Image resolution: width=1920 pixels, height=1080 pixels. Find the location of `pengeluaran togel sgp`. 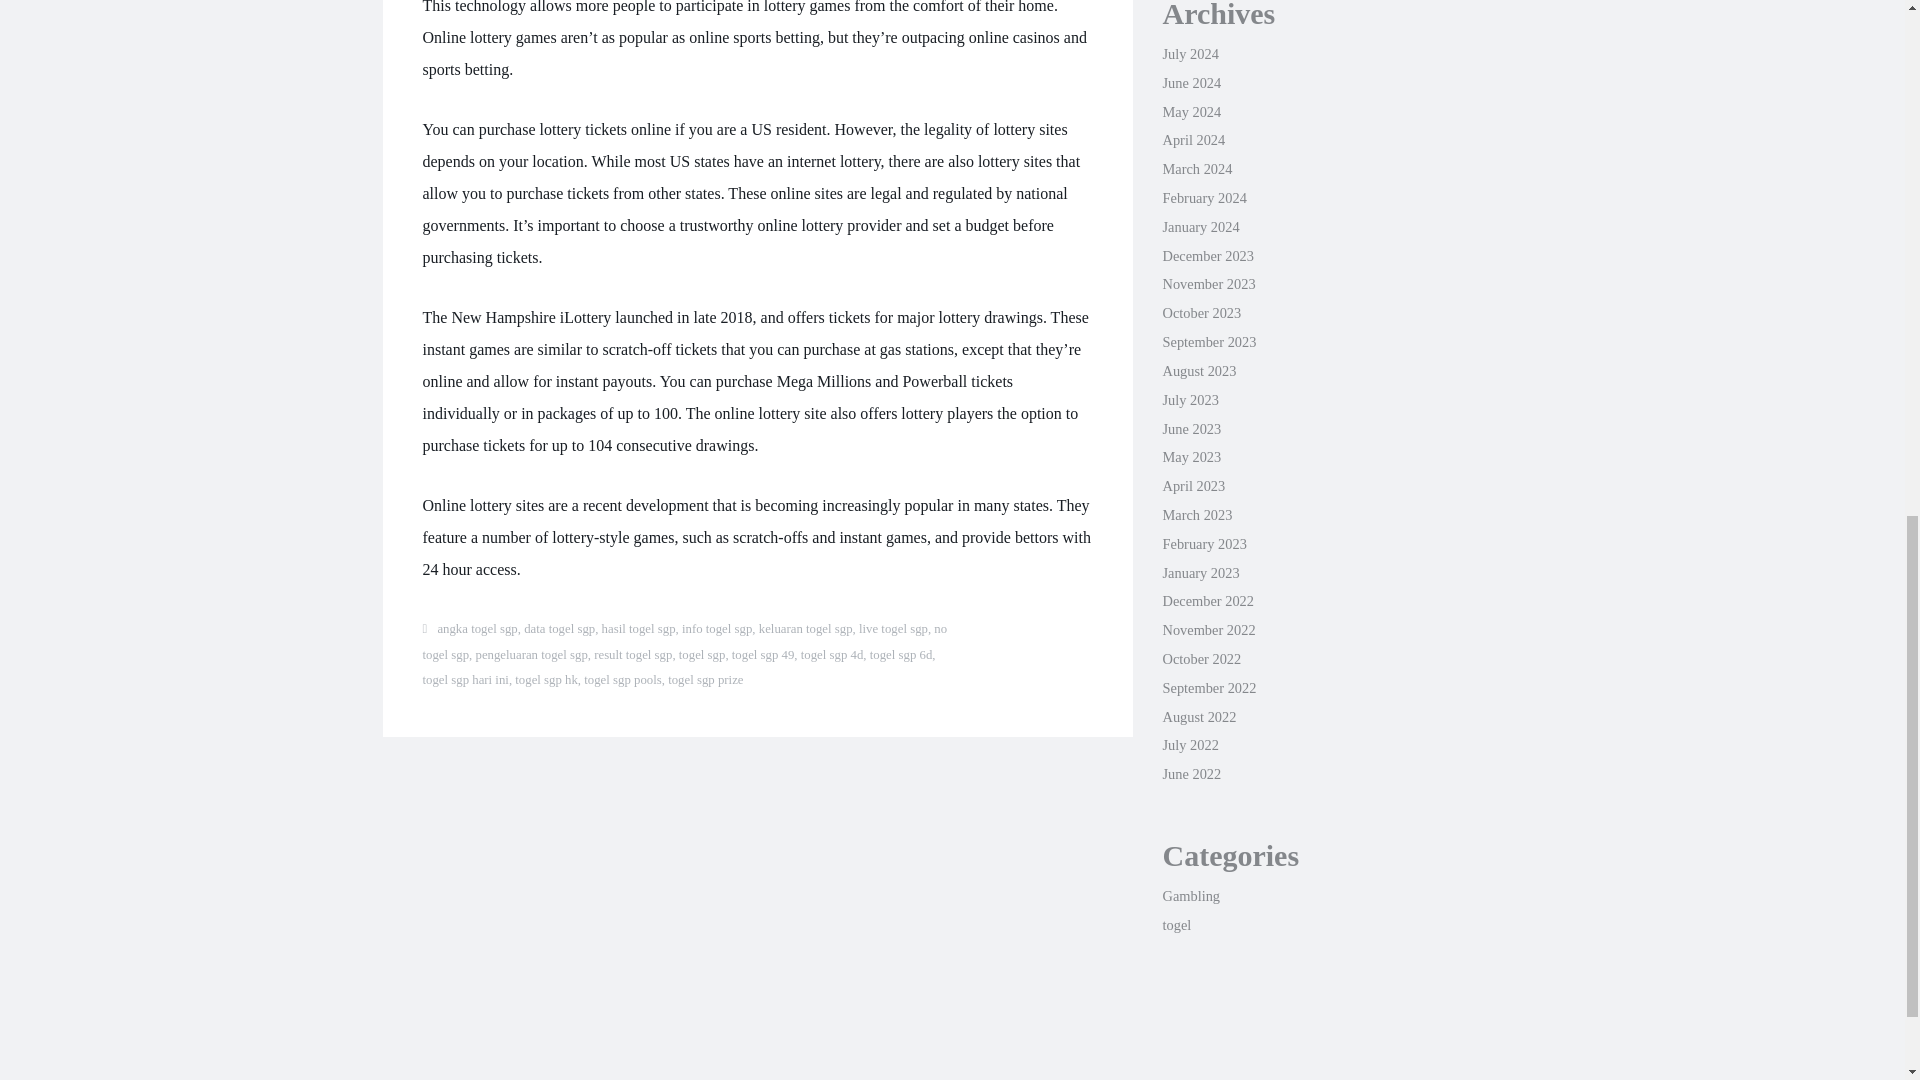

pengeluaran togel sgp is located at coordinates (530, 655).